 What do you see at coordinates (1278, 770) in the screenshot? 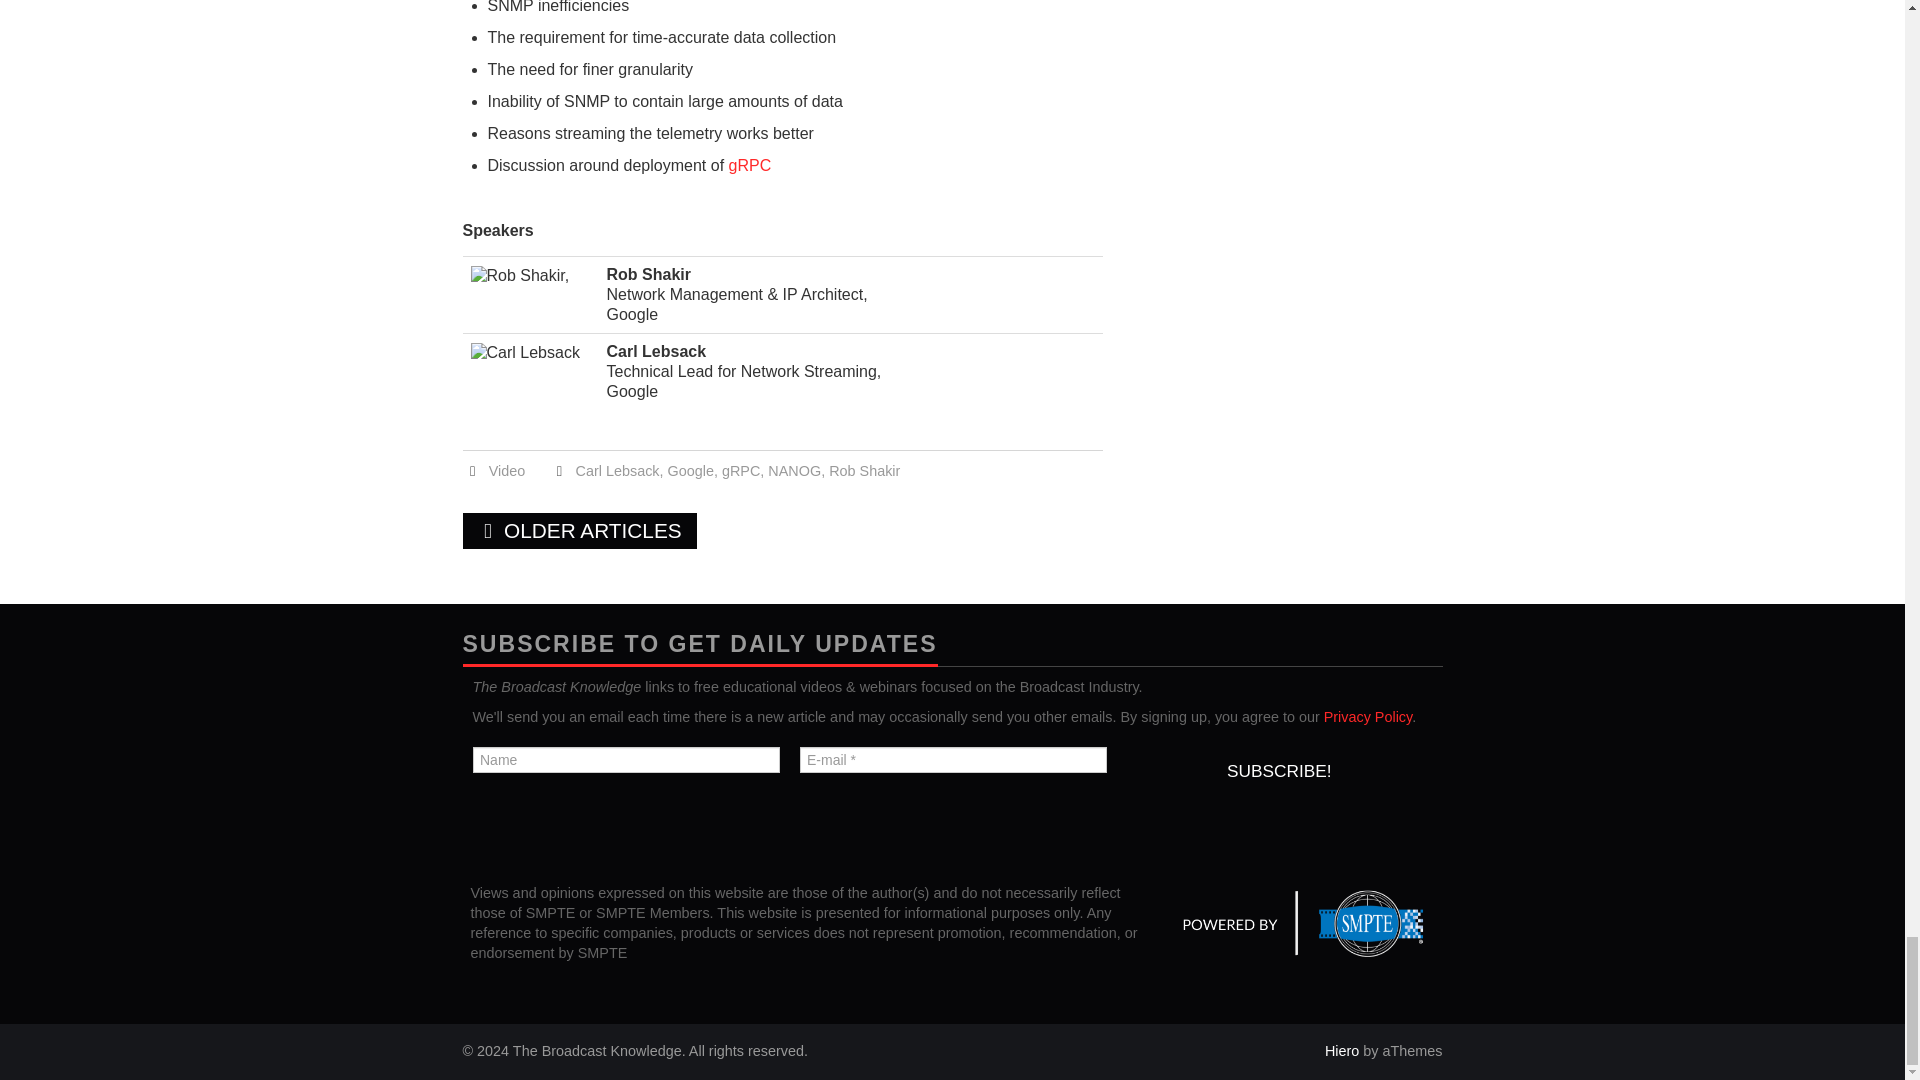
I see `Subscribe!` at bounding box center [1278, 770].